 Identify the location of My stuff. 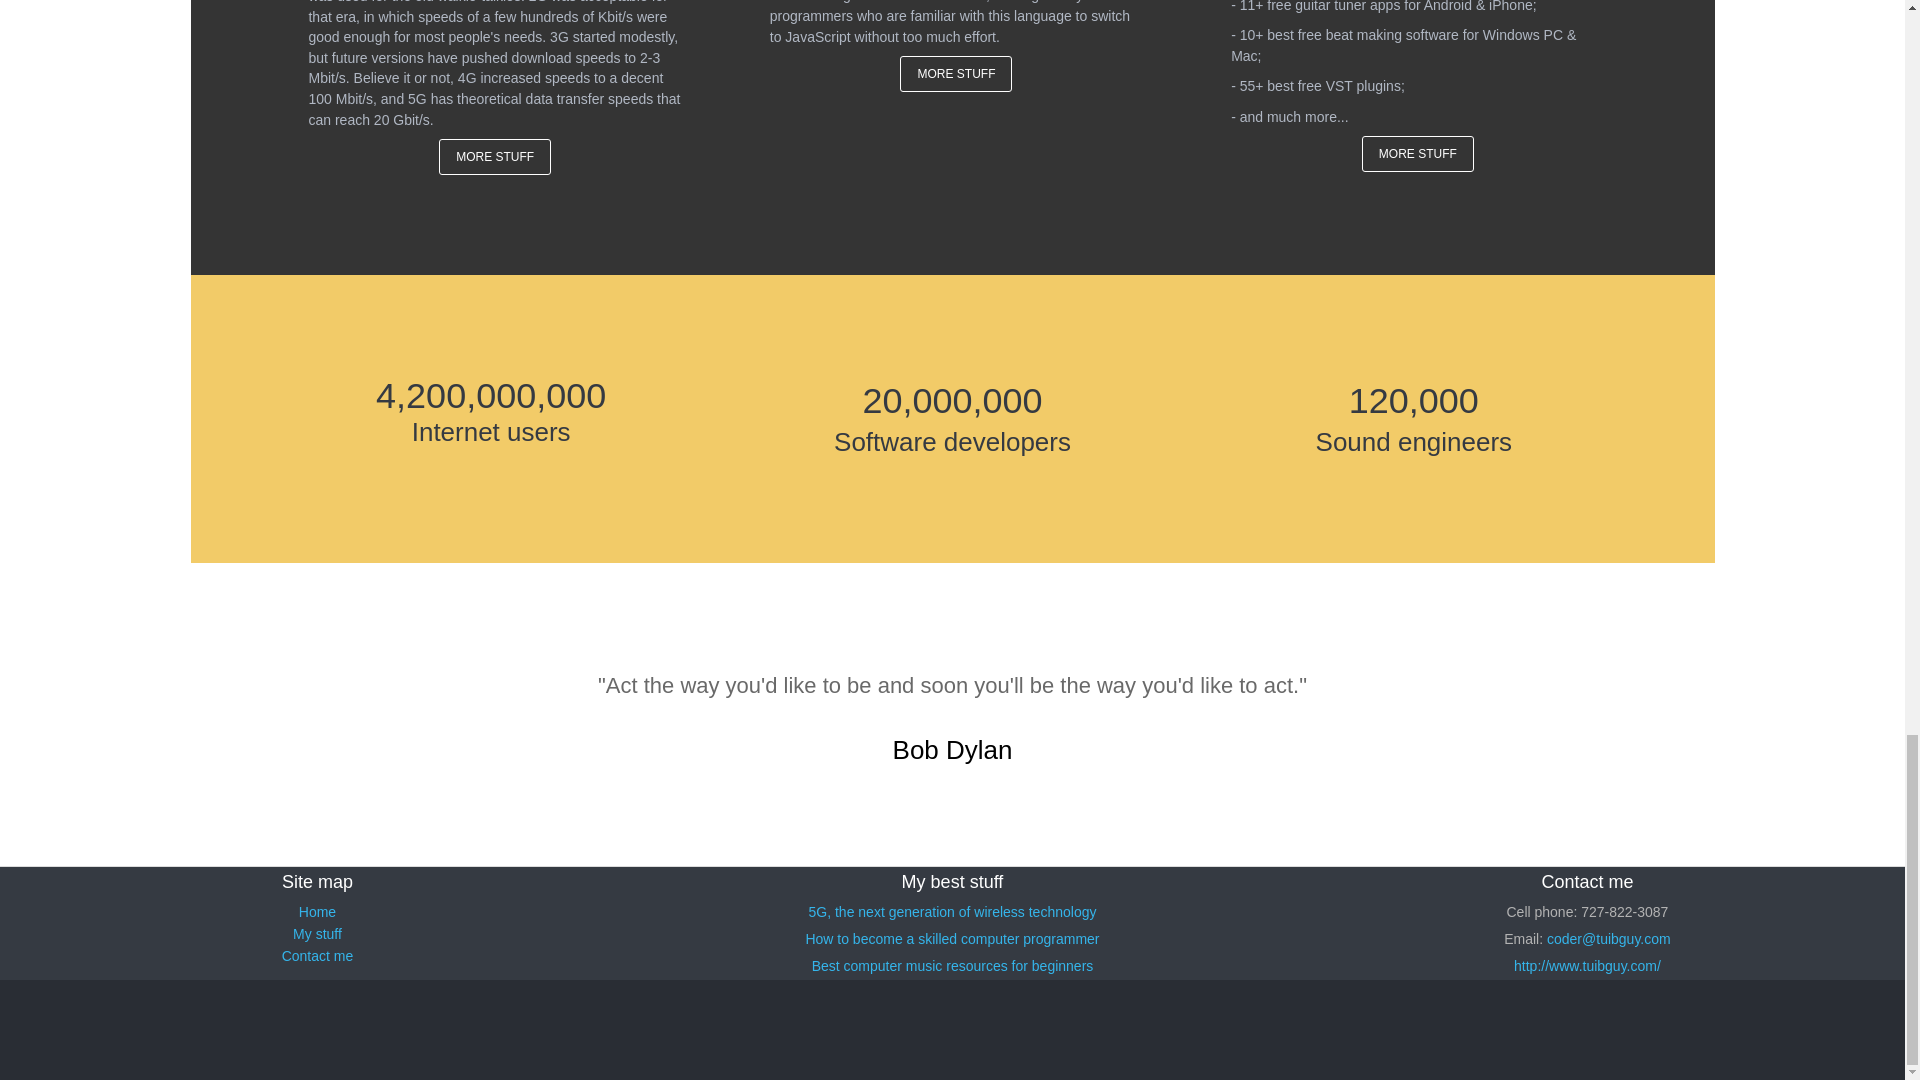
(317, 932).